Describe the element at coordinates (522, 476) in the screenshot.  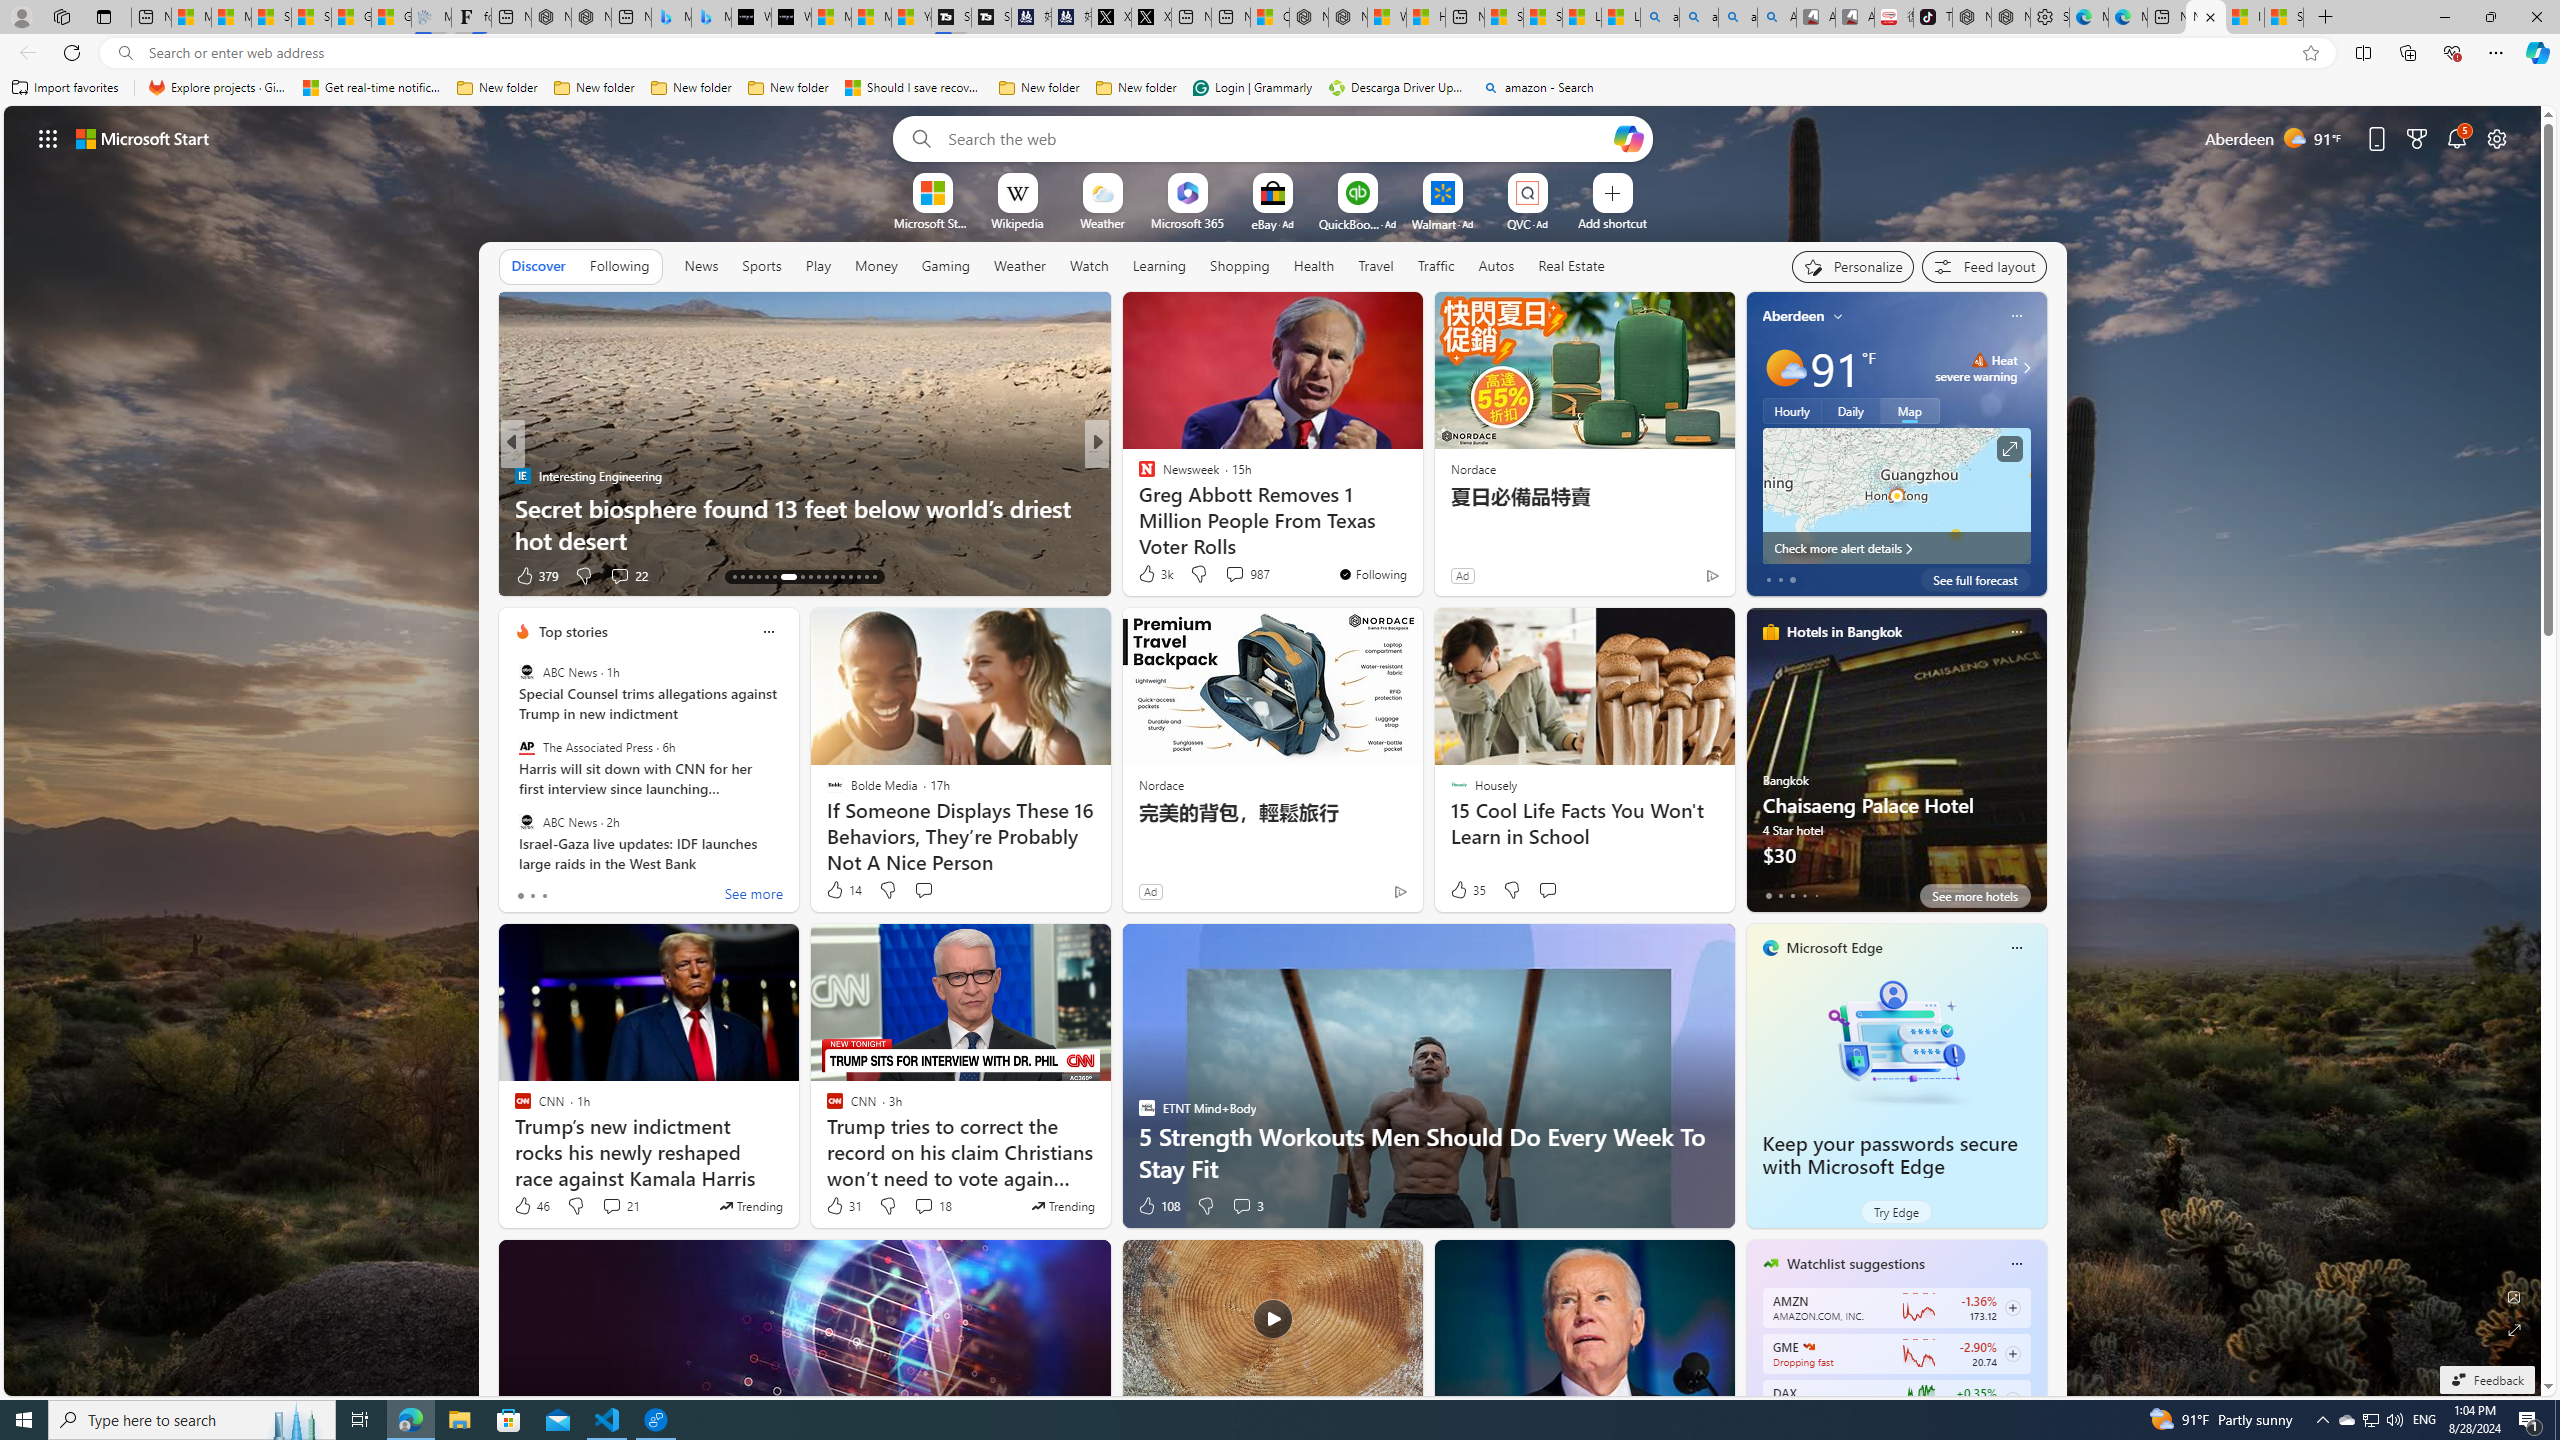
I see `Interesting Engineering` at that location.